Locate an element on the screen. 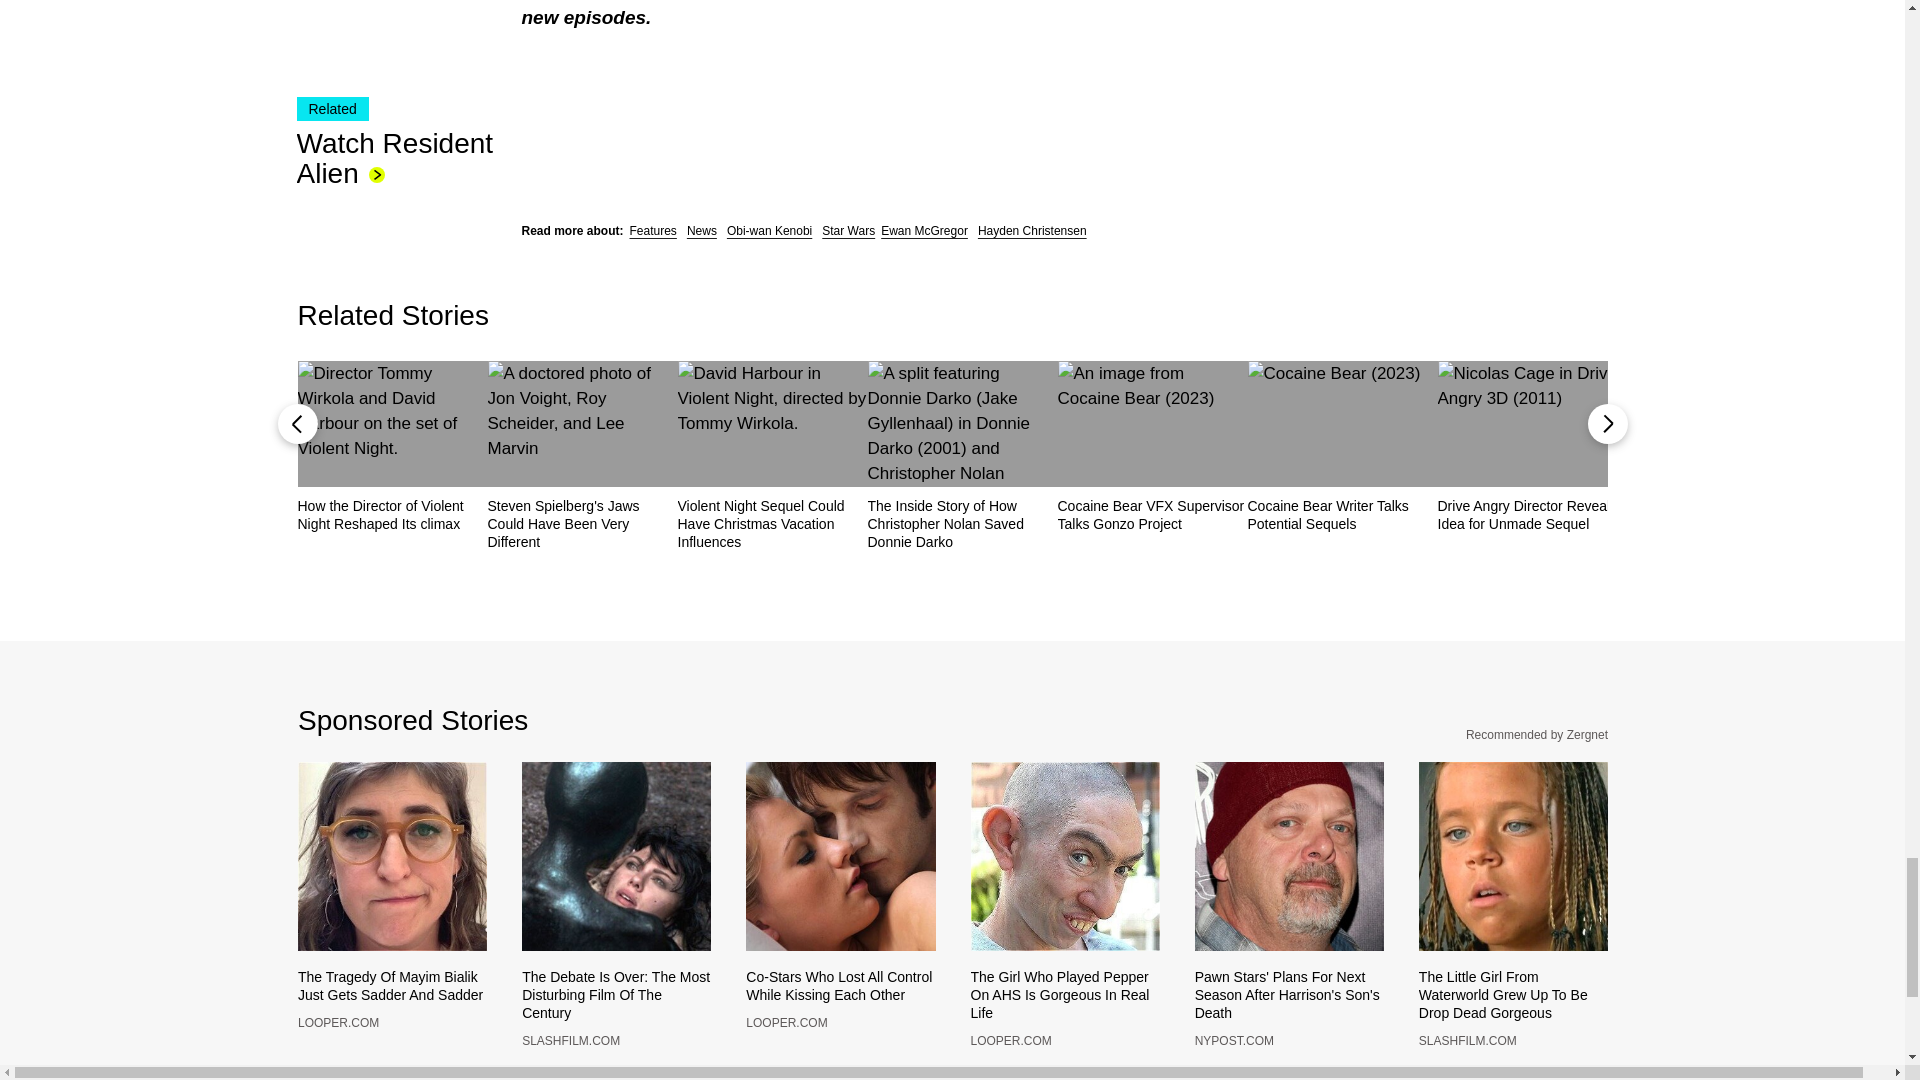  Obi-wan Kenobi is located at coordinates (770, 230).